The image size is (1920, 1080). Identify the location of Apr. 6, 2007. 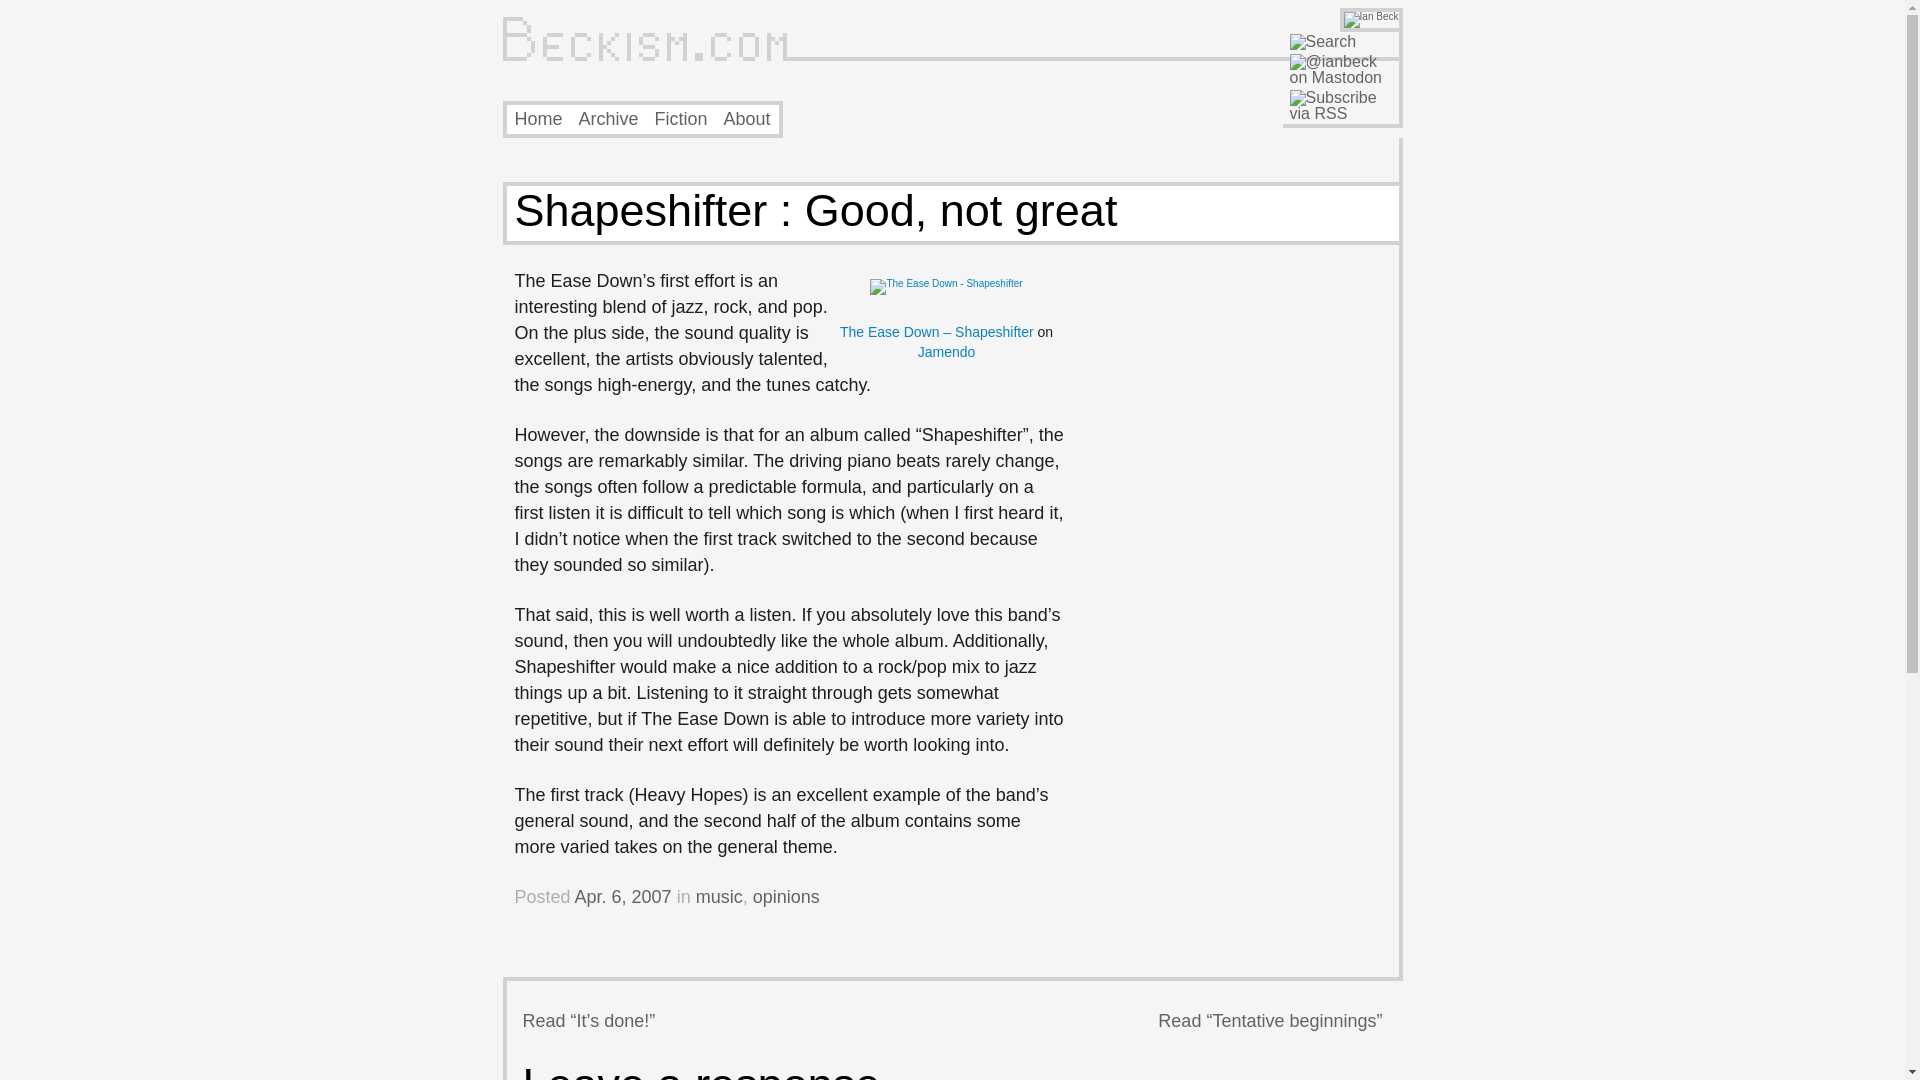
(623, 896).